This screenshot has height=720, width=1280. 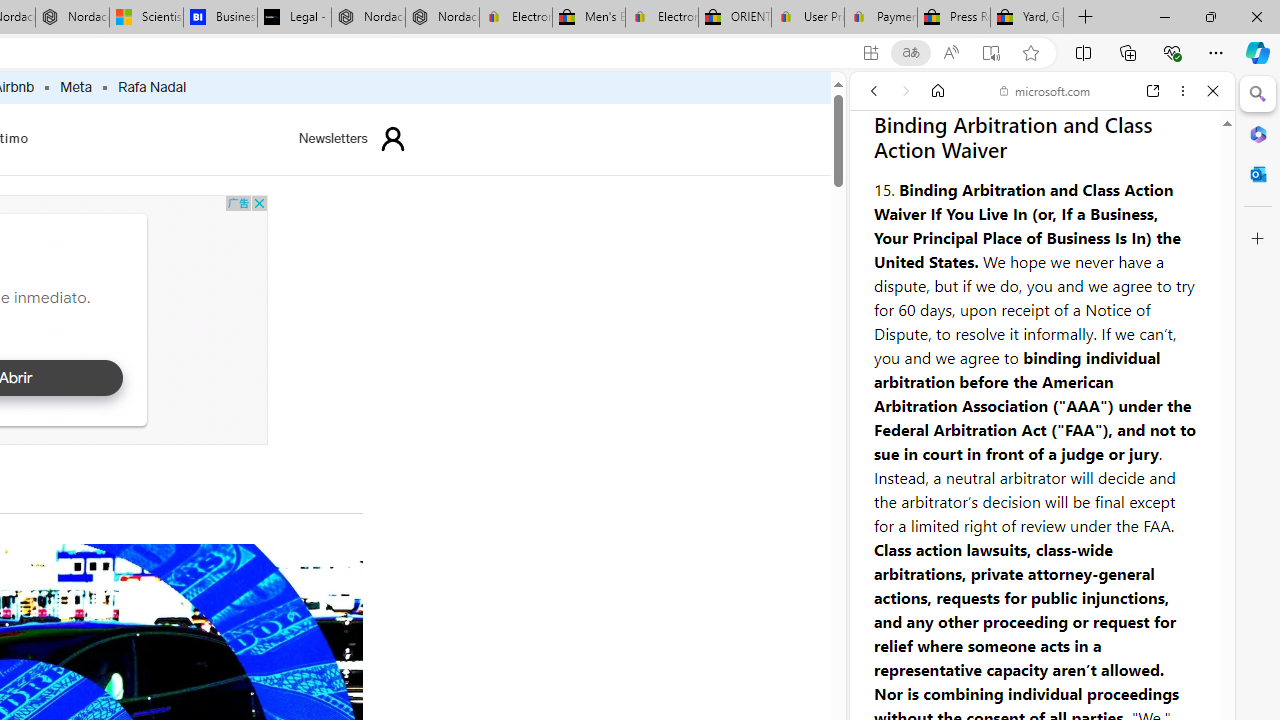 What do you see at coordinates (953, 18) in the screenshot?
I see `Press Room - eBay Inc.` at bounding box center [953, 18].